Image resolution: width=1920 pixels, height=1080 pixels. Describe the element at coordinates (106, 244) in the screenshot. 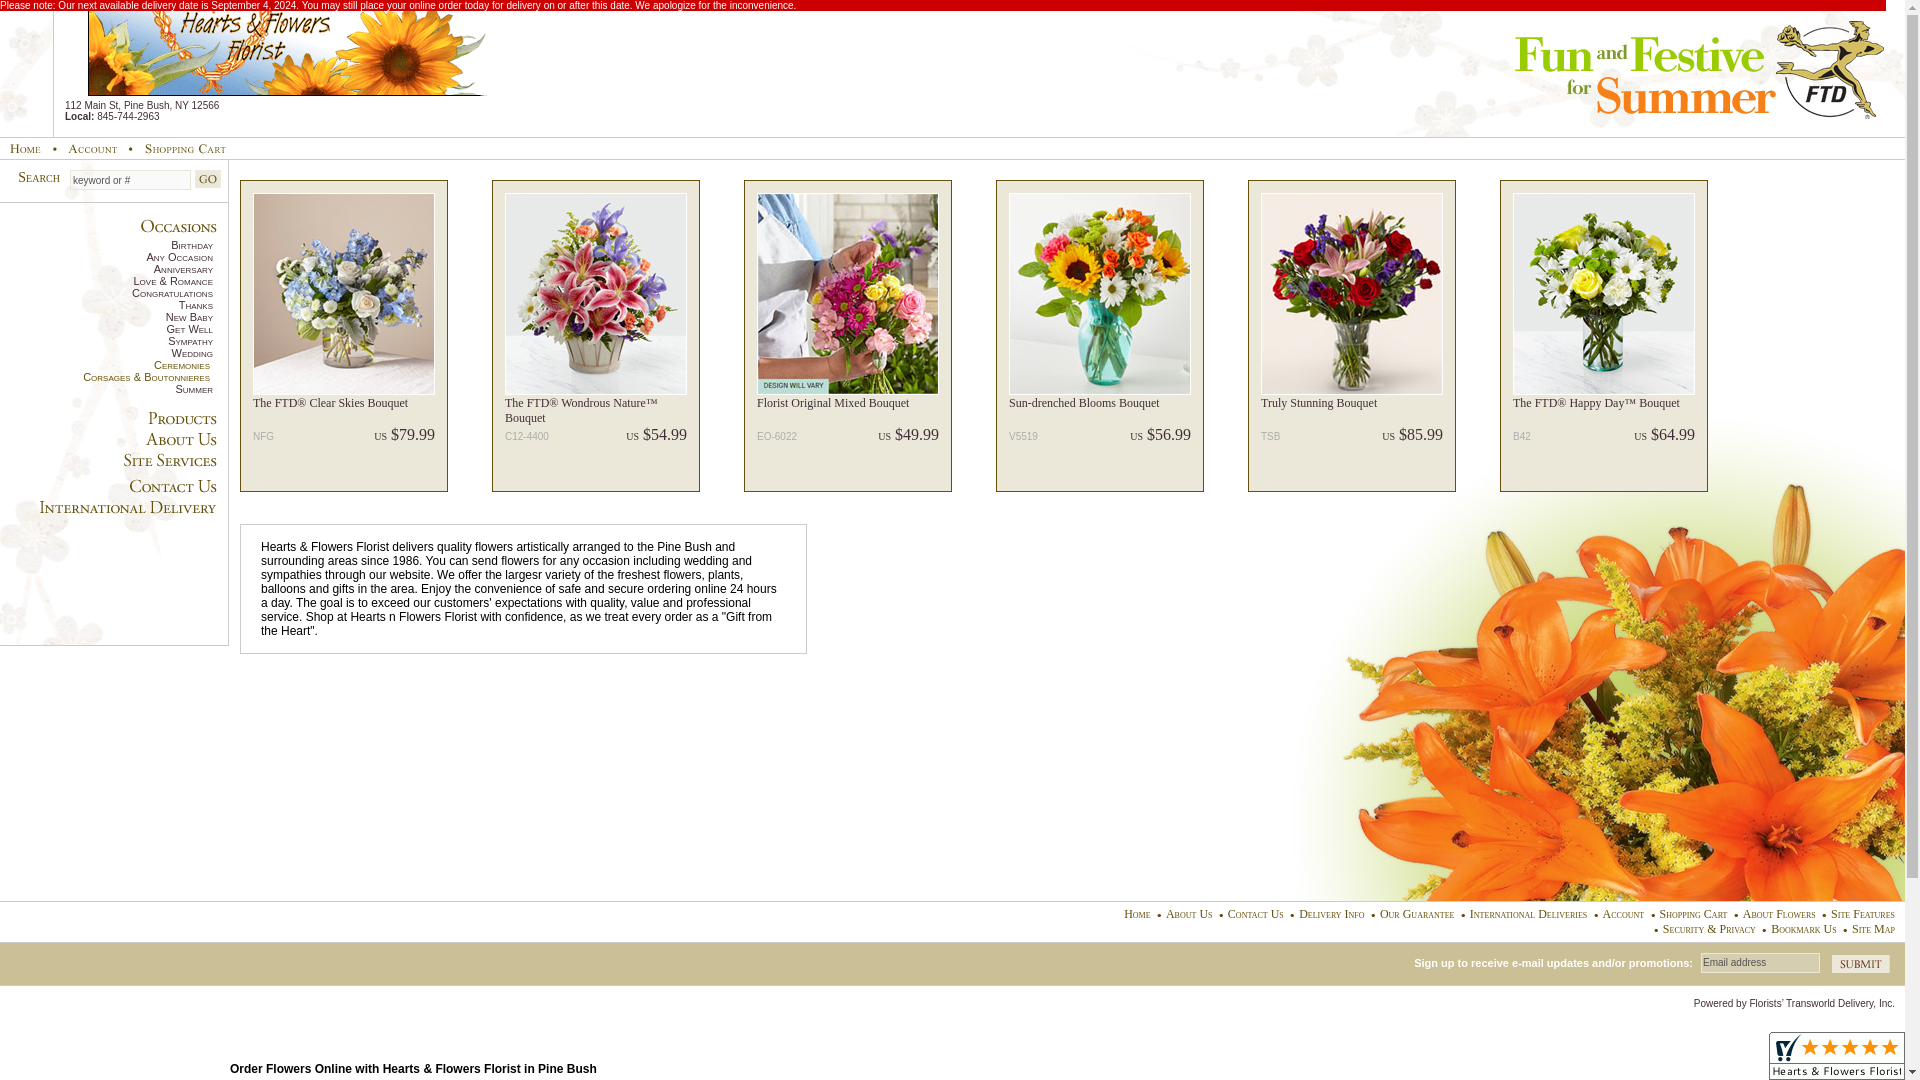

I see `Birthday` at that location.